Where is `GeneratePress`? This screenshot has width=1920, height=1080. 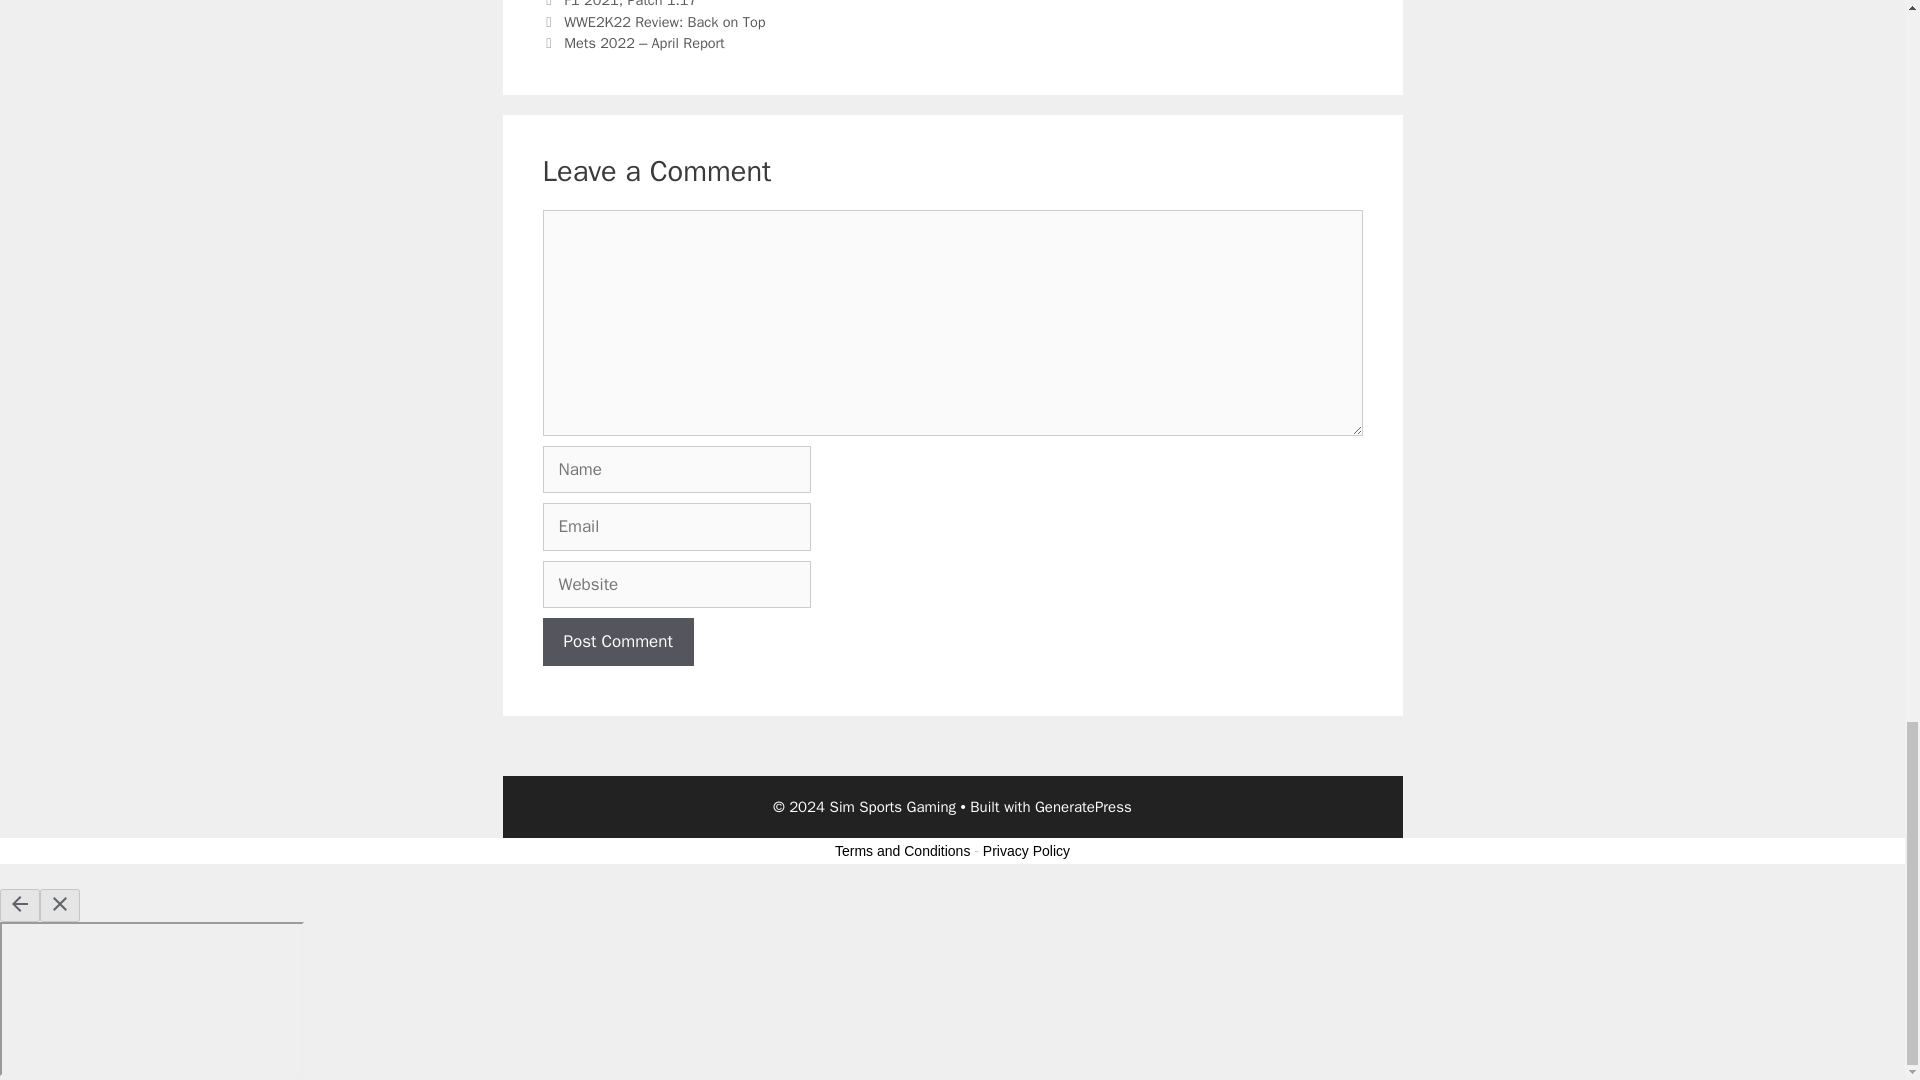
GeneratePress is located at coordinates (1083, 807).